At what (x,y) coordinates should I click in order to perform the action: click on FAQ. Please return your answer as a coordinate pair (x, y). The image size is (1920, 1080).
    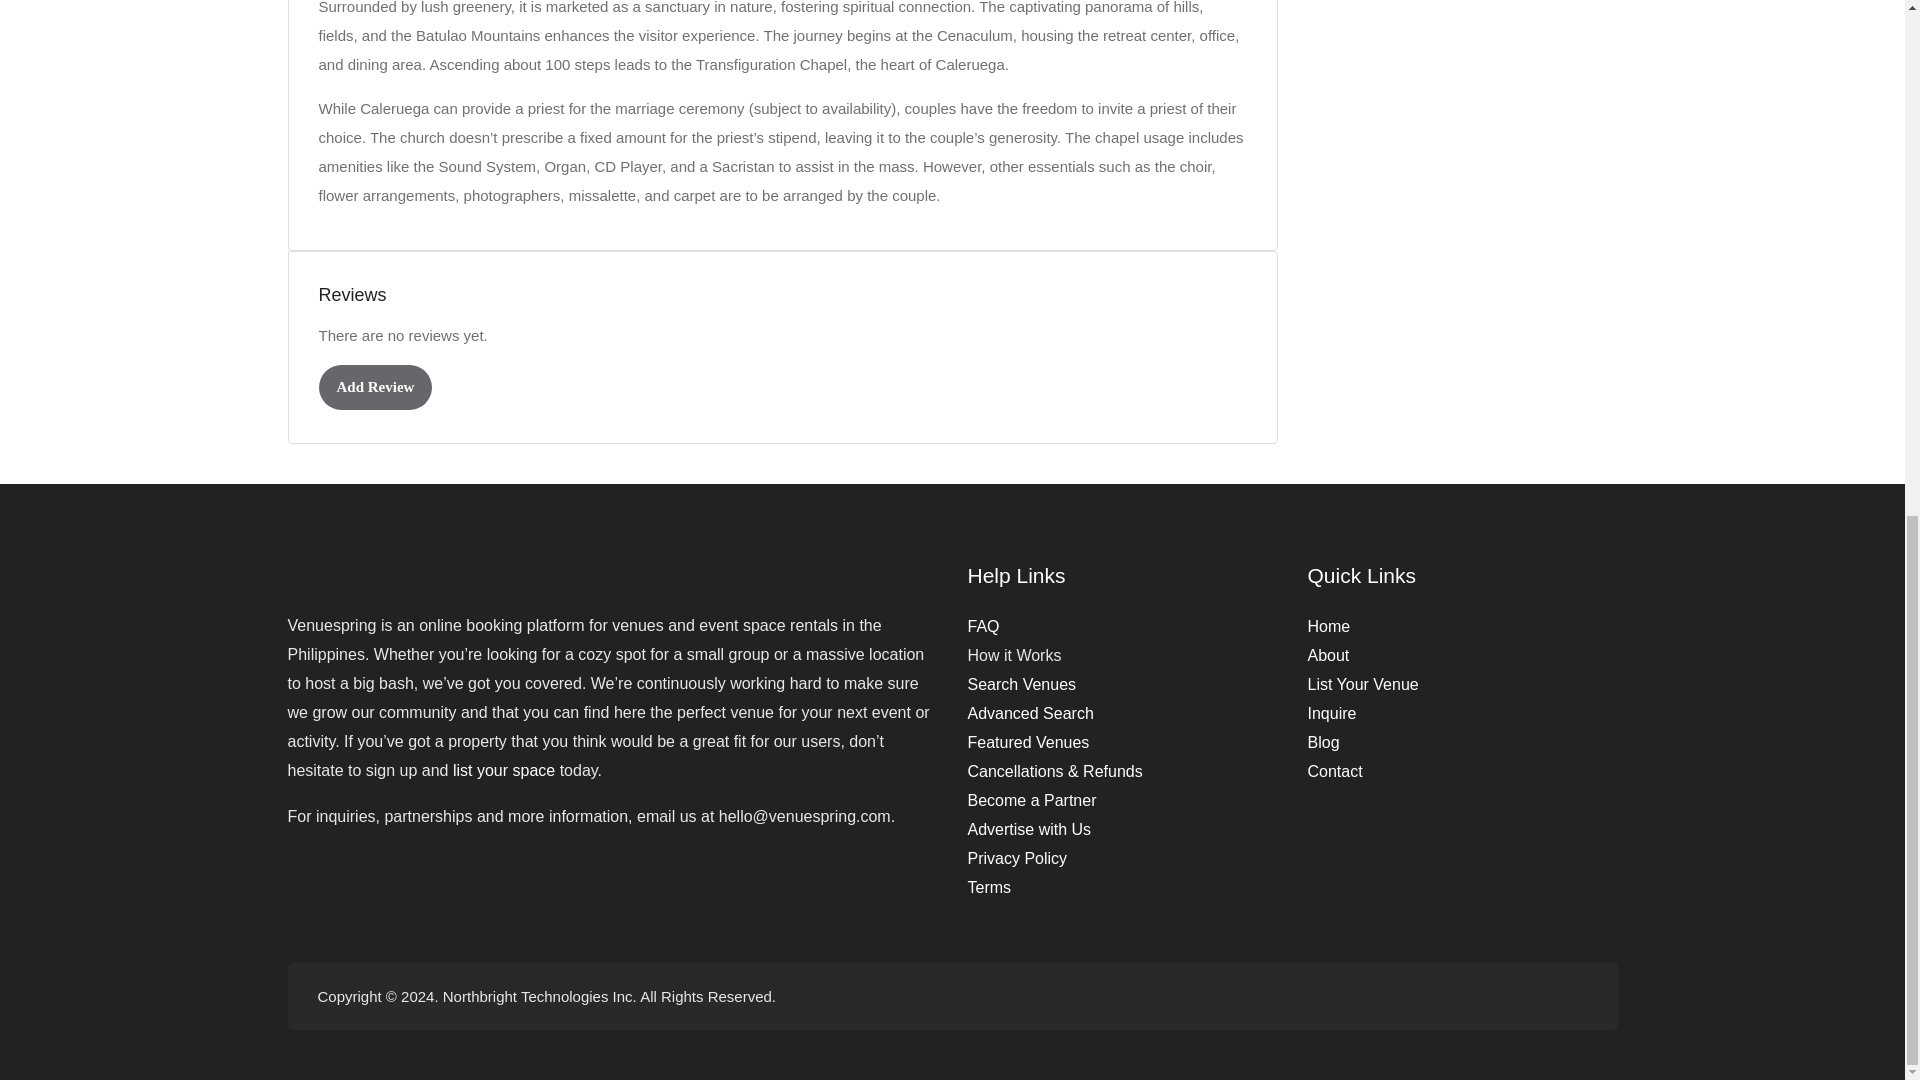
    Looking at the image, I should click on (984, 626).